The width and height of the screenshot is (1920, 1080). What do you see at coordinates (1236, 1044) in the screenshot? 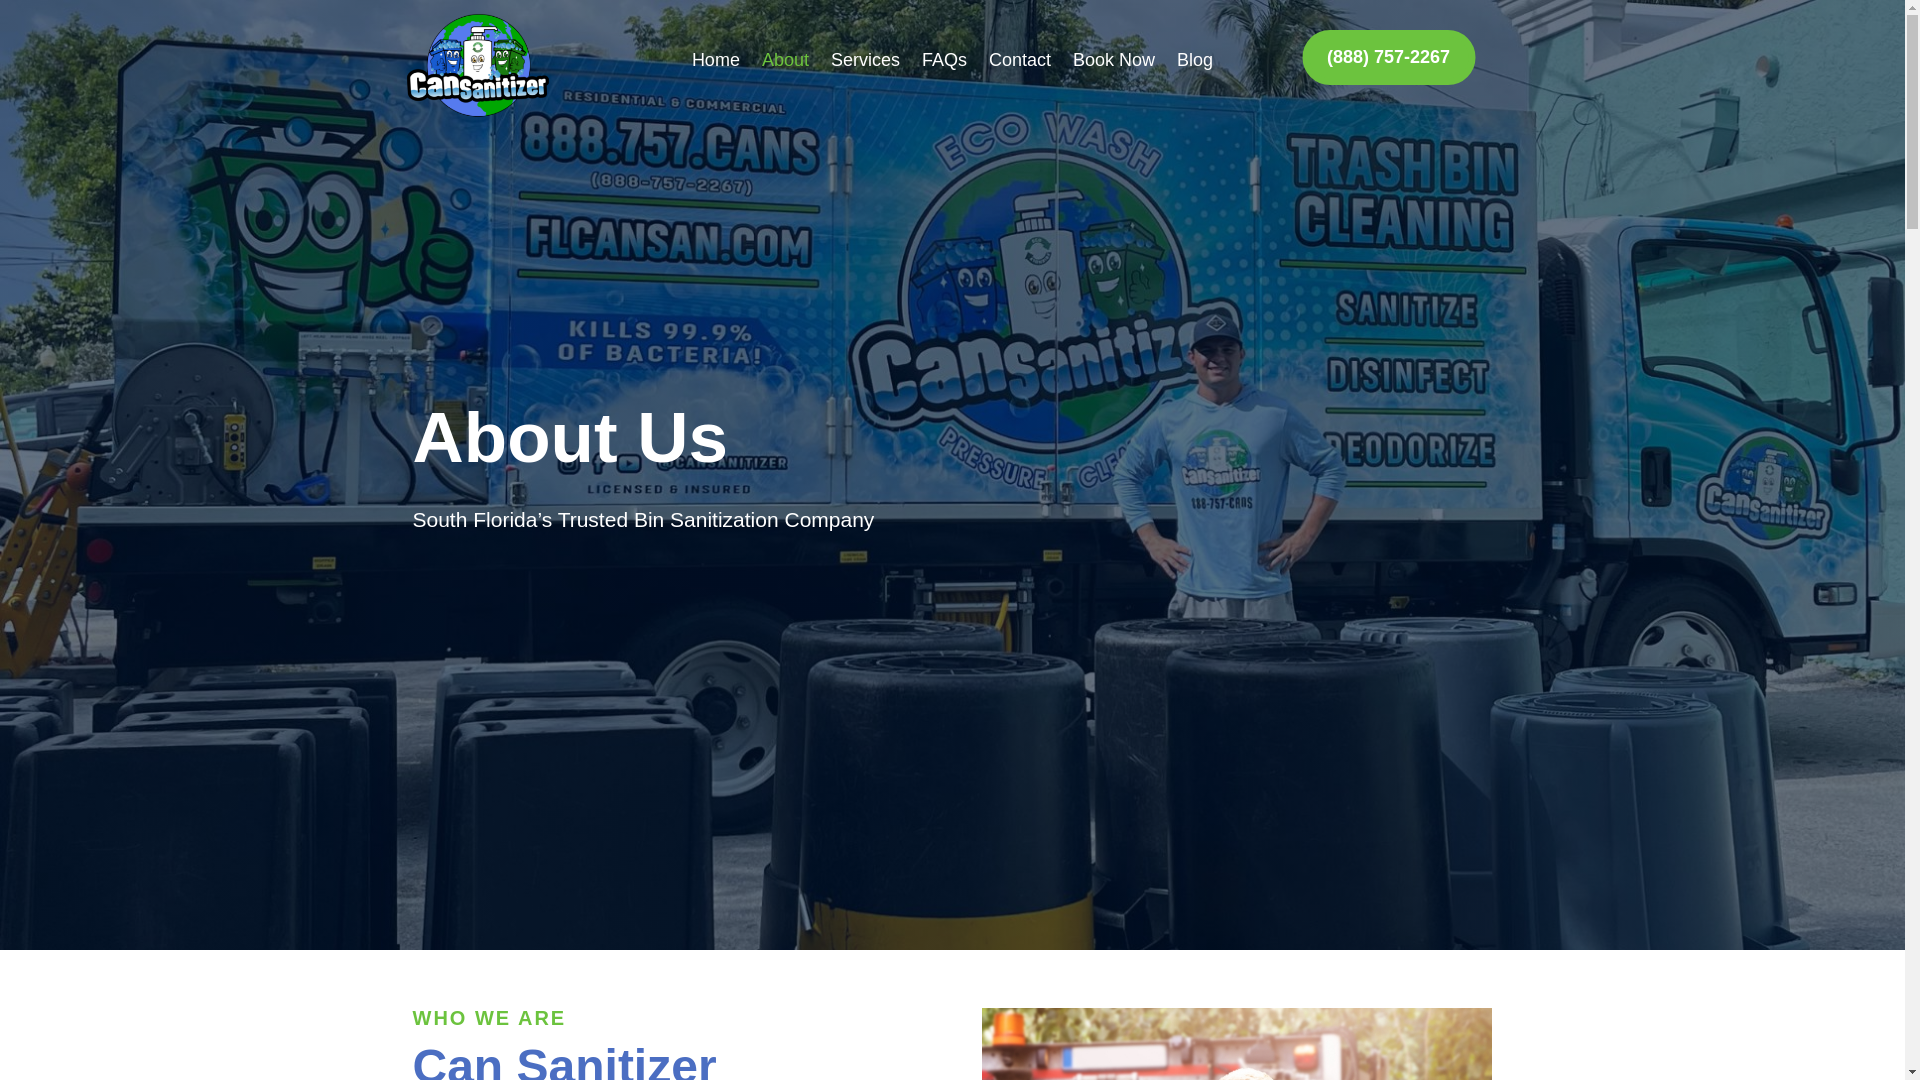
I see `502833694` at bounding box center [1236, 1044].